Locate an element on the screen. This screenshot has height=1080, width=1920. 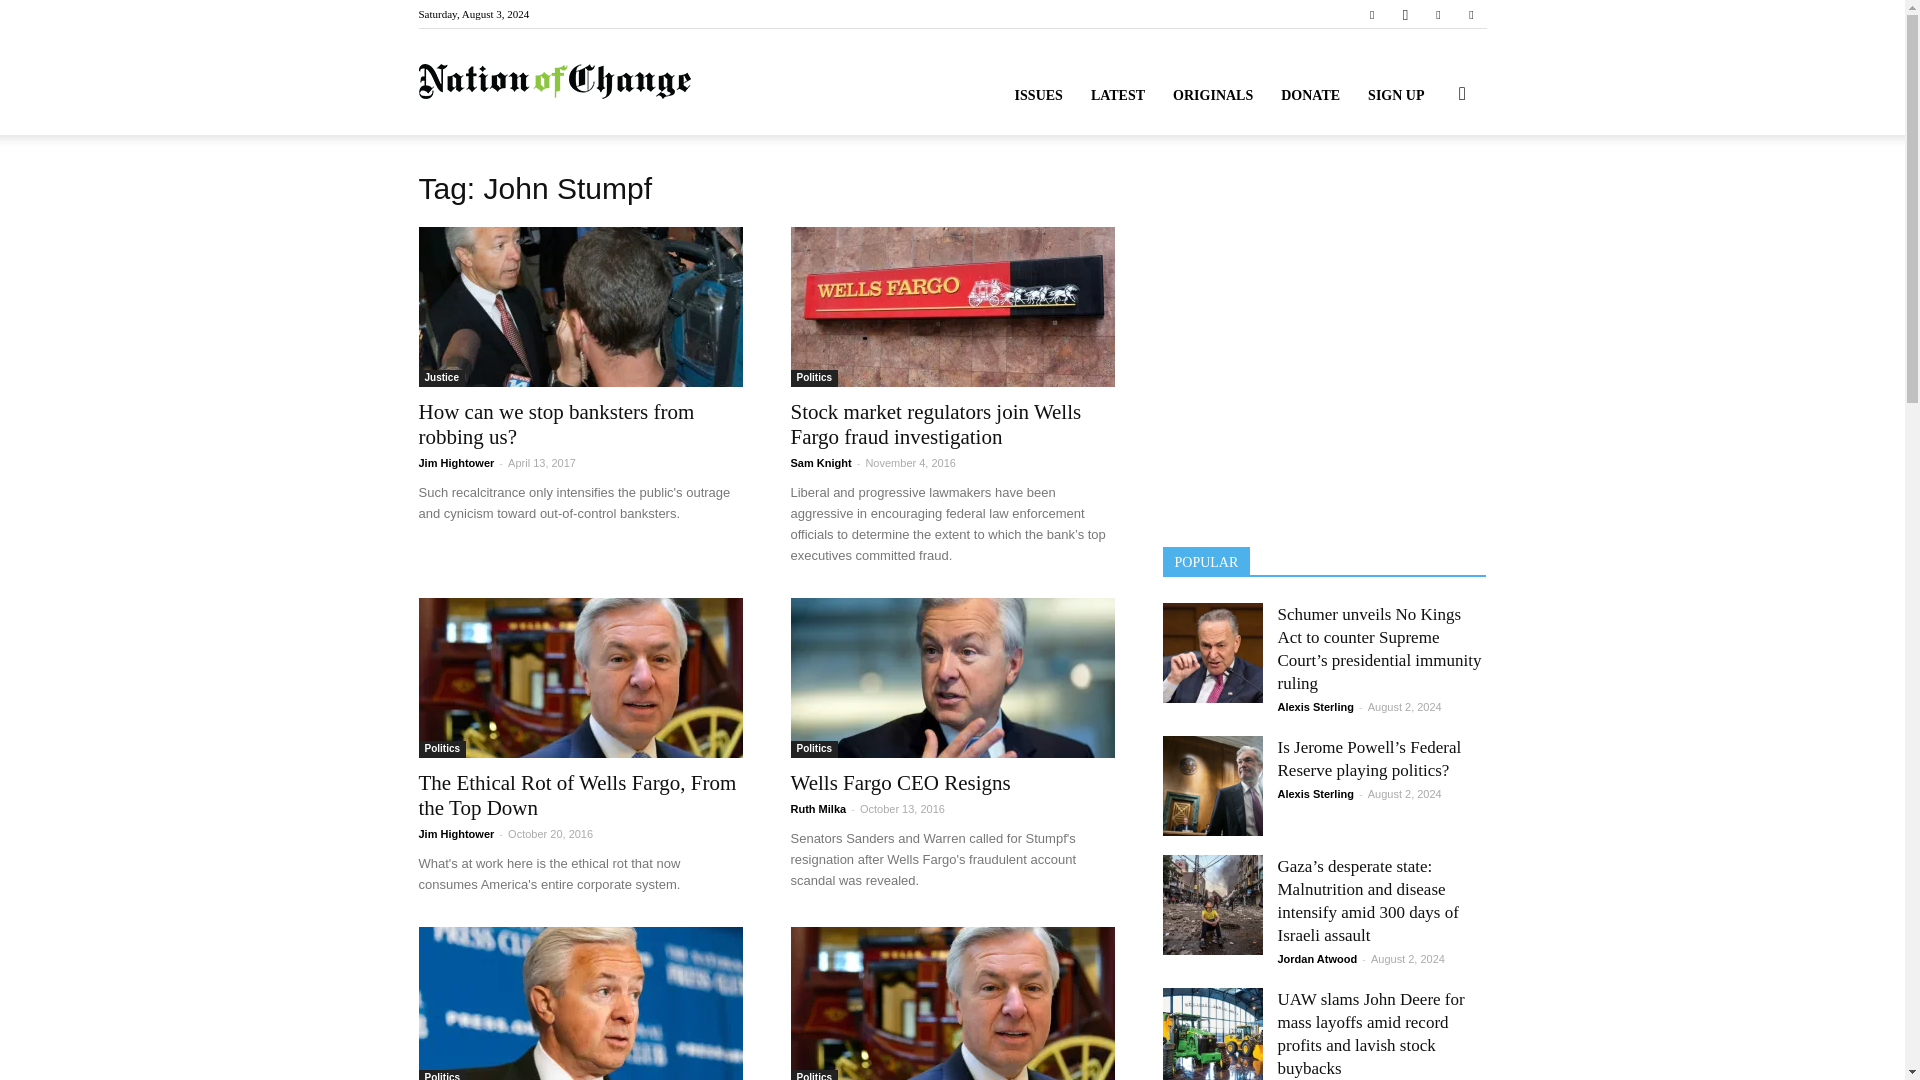
Facebook is located at coordinates (1372, 14).